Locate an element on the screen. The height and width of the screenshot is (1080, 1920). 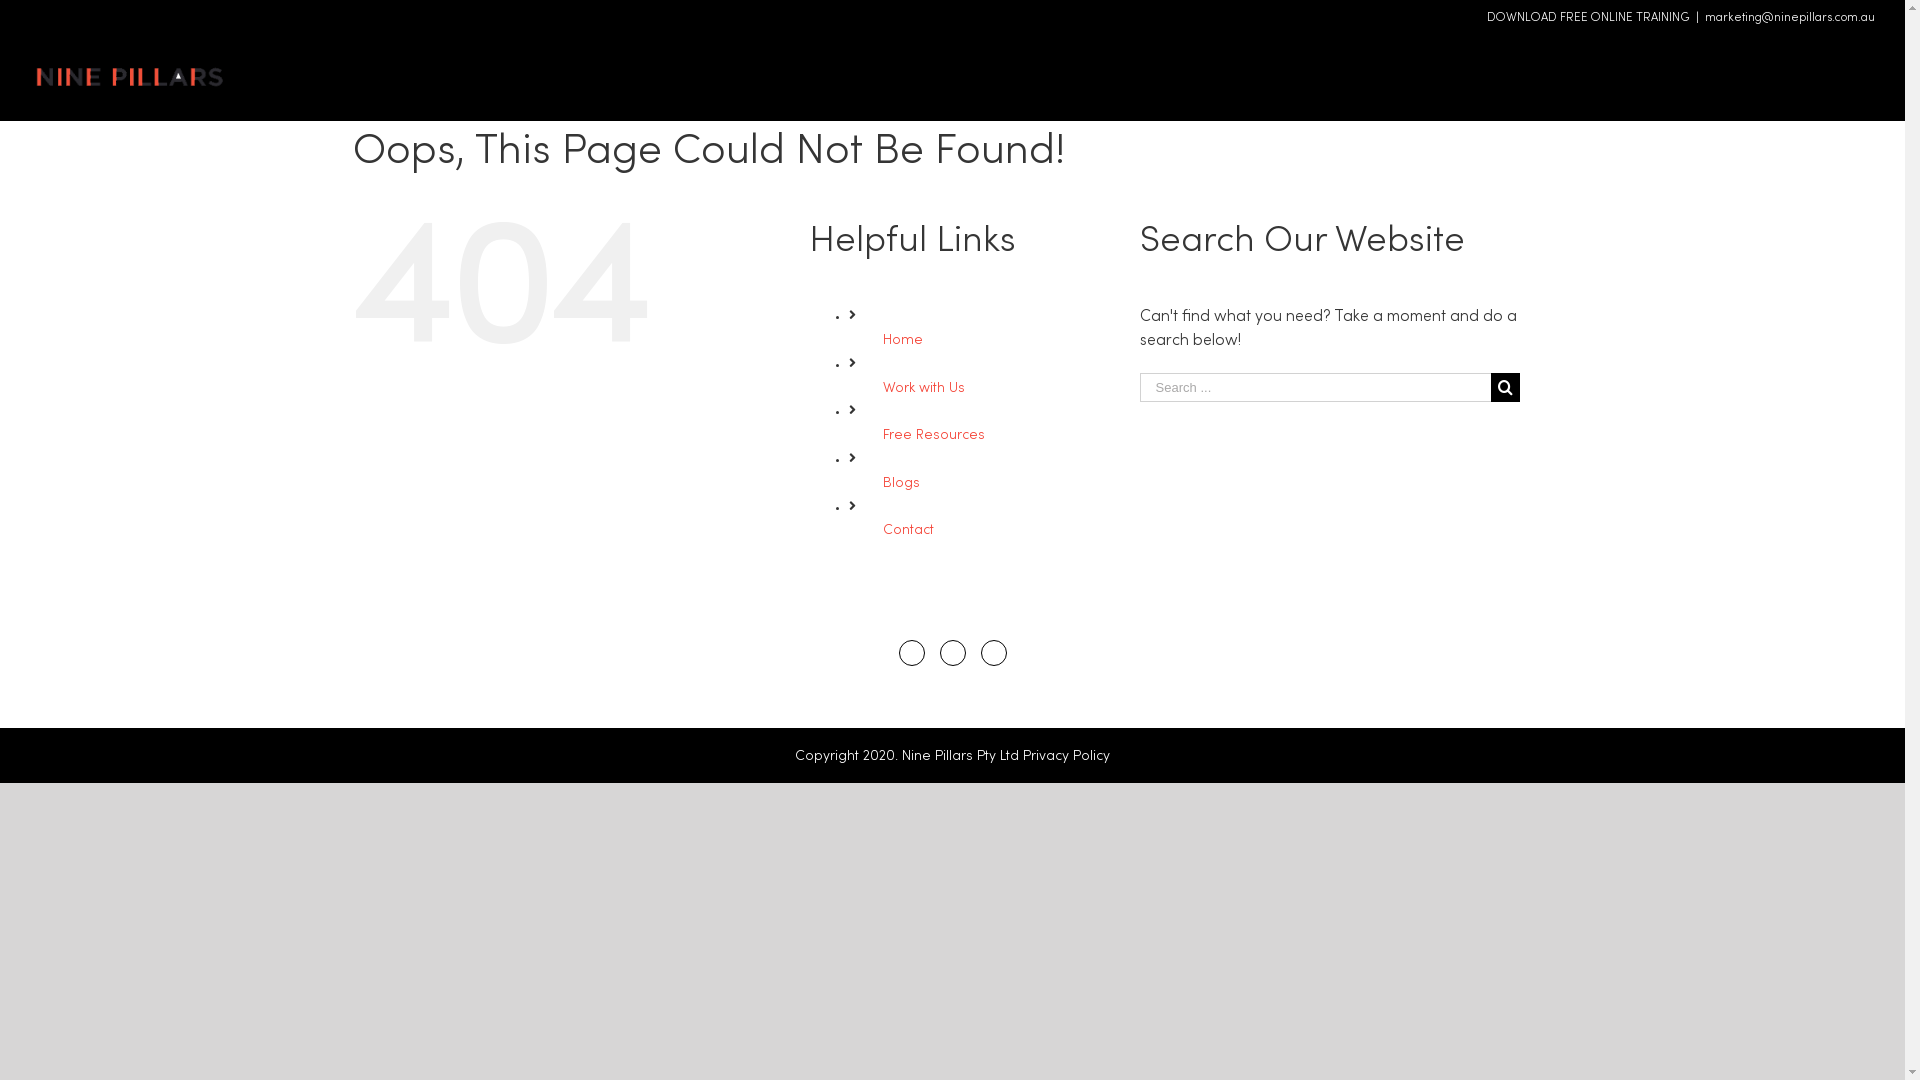
Work with Us is located at coordinates (1563, 64).